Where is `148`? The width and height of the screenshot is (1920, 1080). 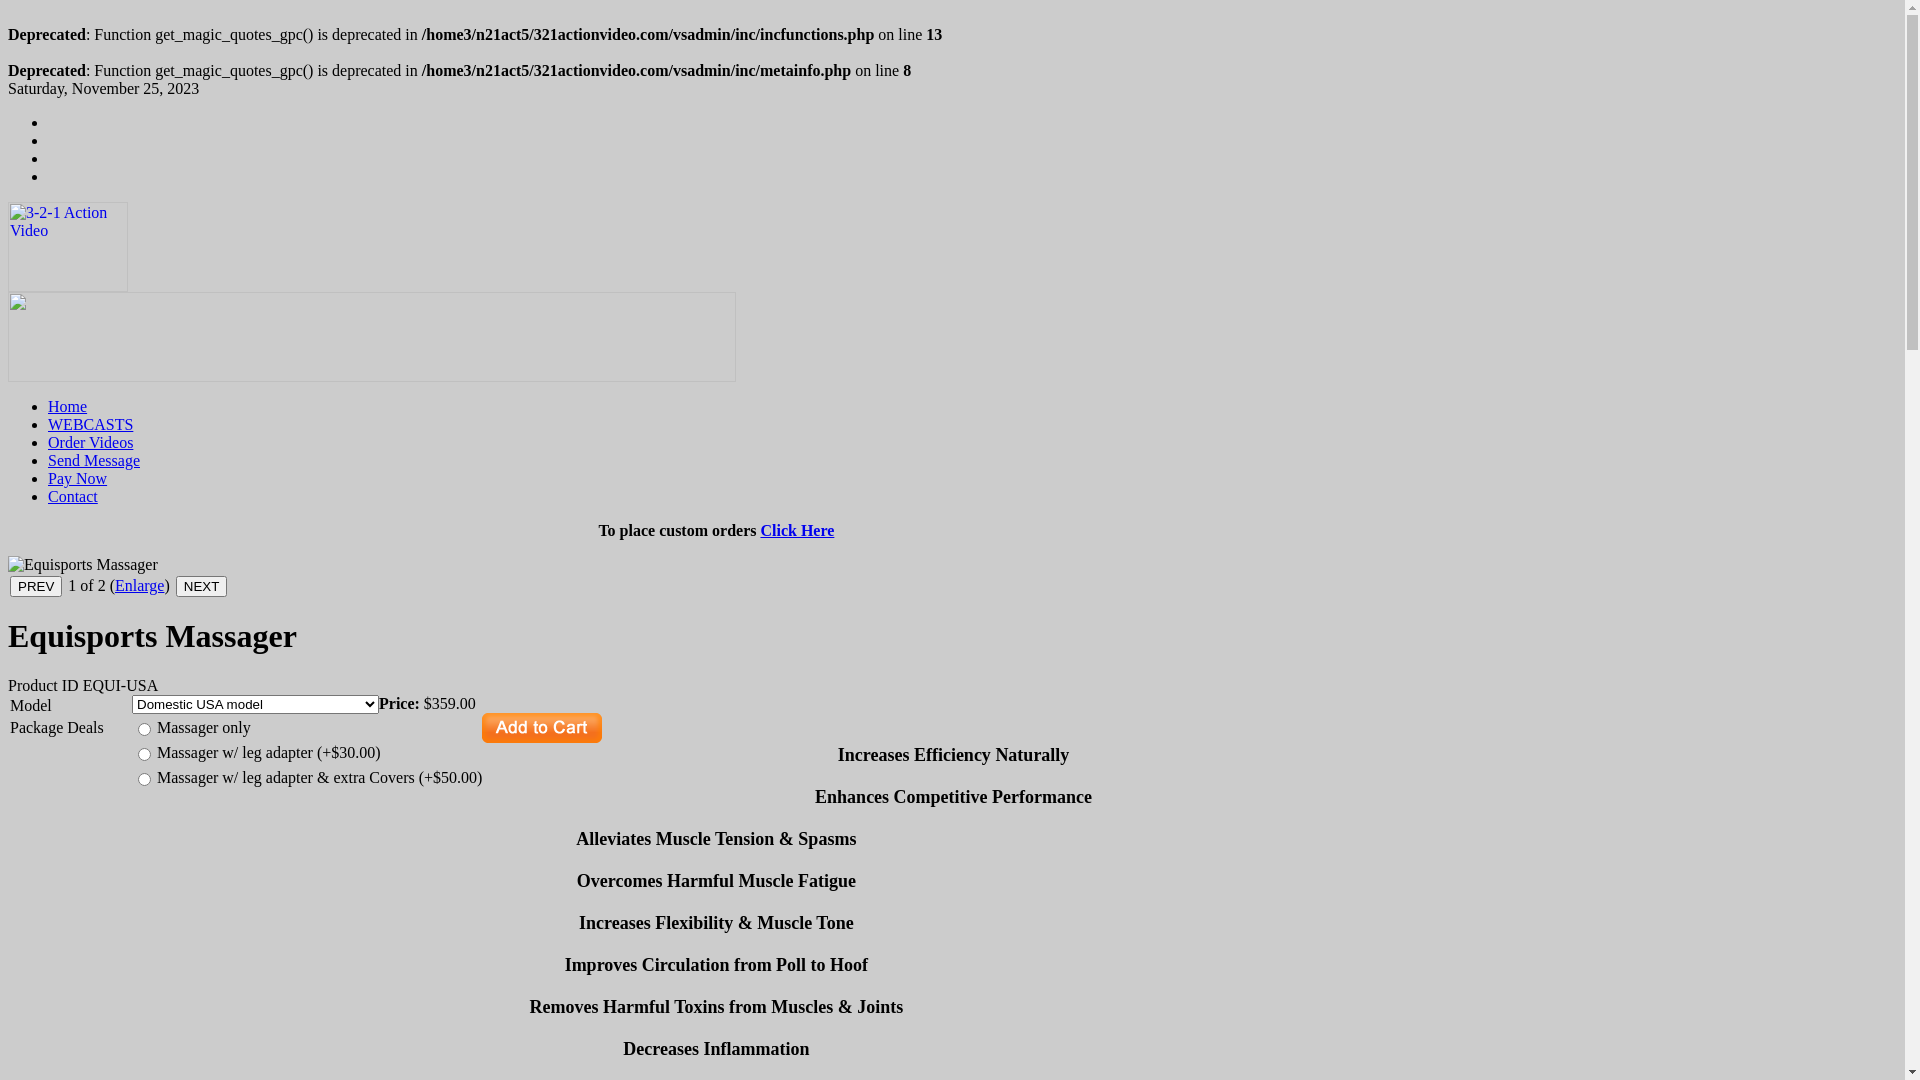
148 is located at coordinates (144, 754).